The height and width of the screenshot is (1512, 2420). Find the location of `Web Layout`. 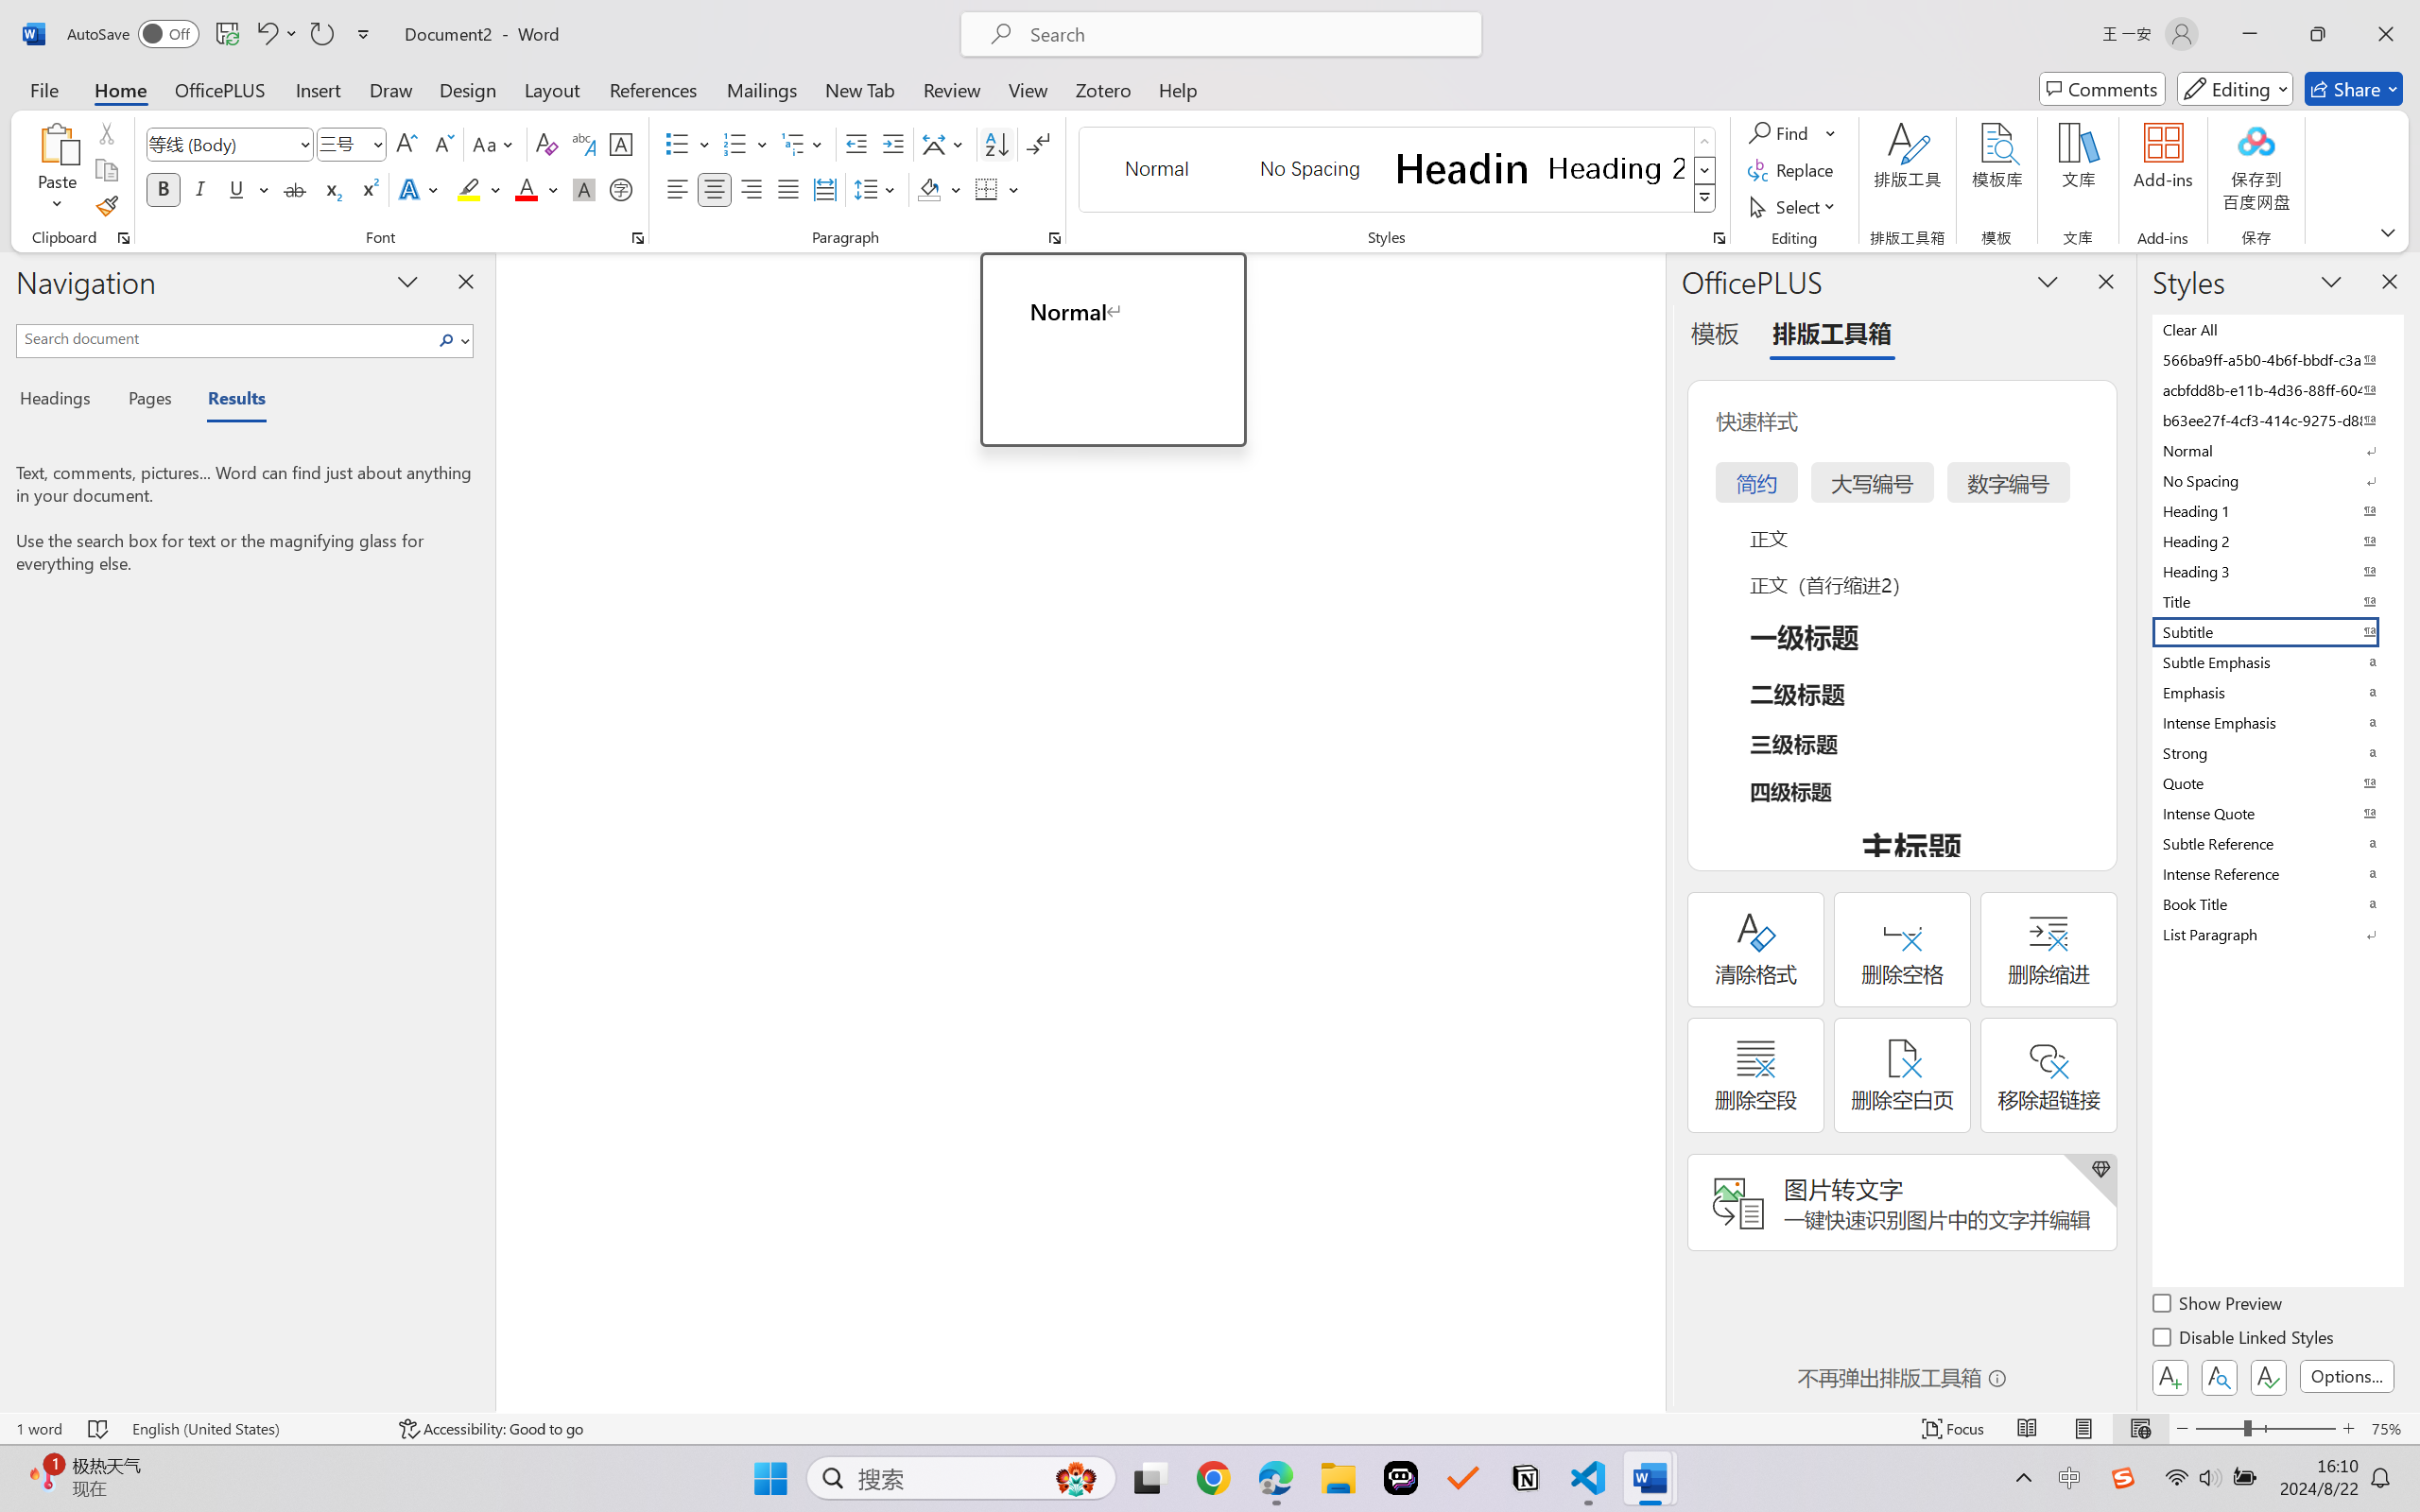

Web Layout is located at coordinates (2140, 1429).